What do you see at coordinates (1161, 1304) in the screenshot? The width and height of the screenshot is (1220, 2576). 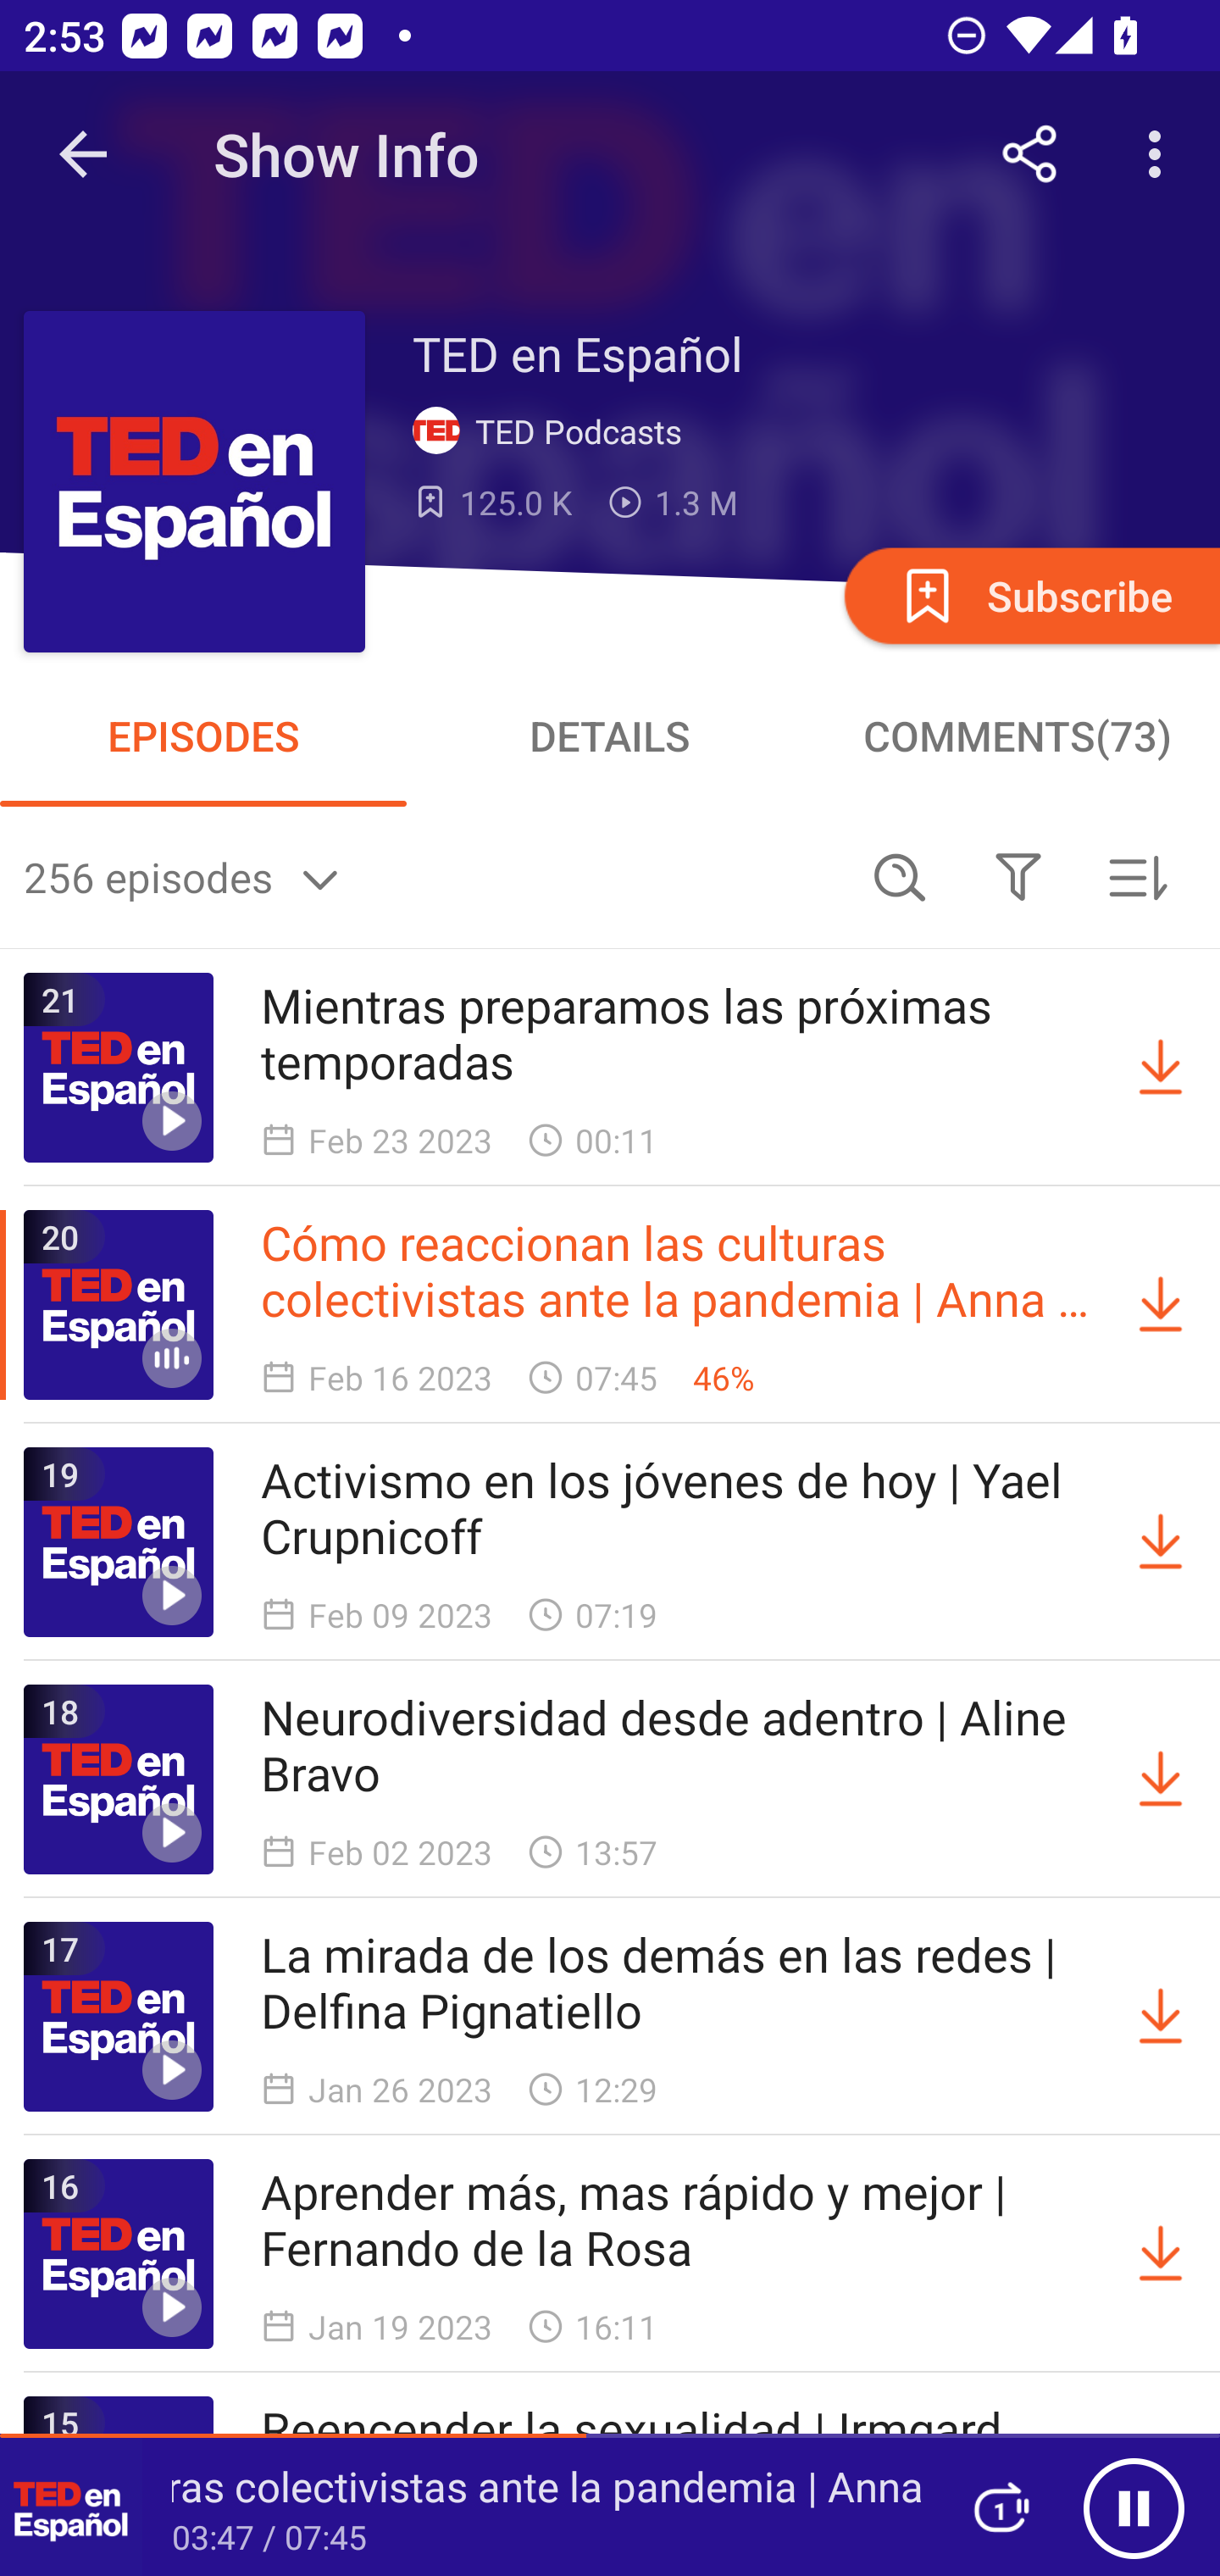 I see `Download` at bounding box center [1161, 1304].